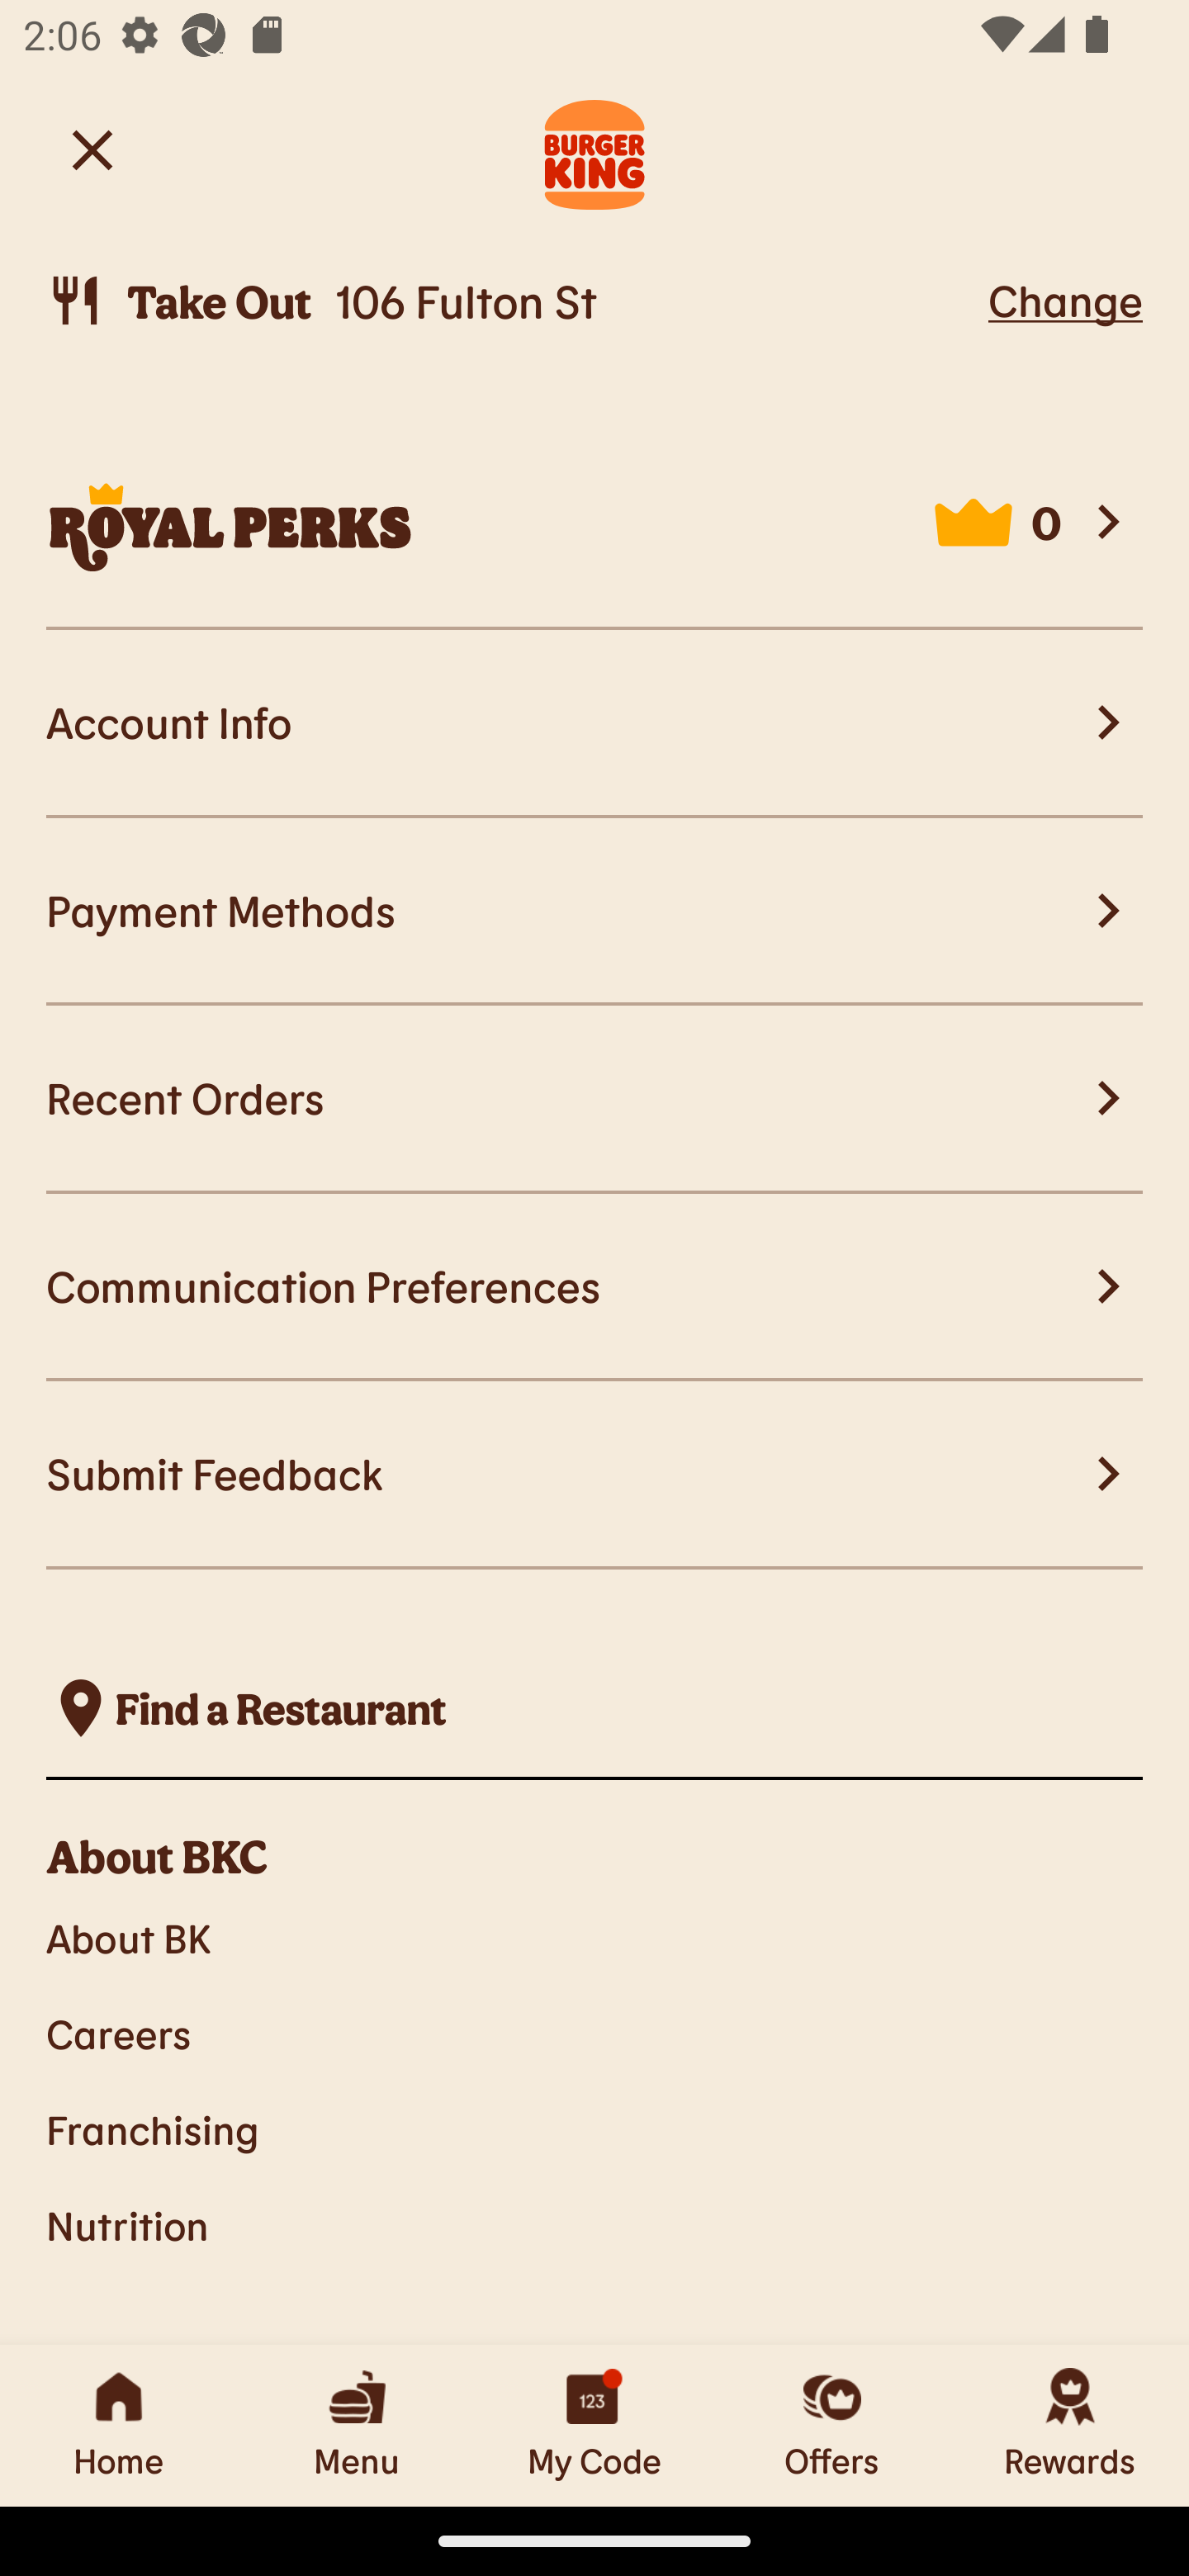 This screenshot has height=2576, width=1189. Describe the element at coordinates (594, 2129) in the screenshot. I see `Franchising` at that location.